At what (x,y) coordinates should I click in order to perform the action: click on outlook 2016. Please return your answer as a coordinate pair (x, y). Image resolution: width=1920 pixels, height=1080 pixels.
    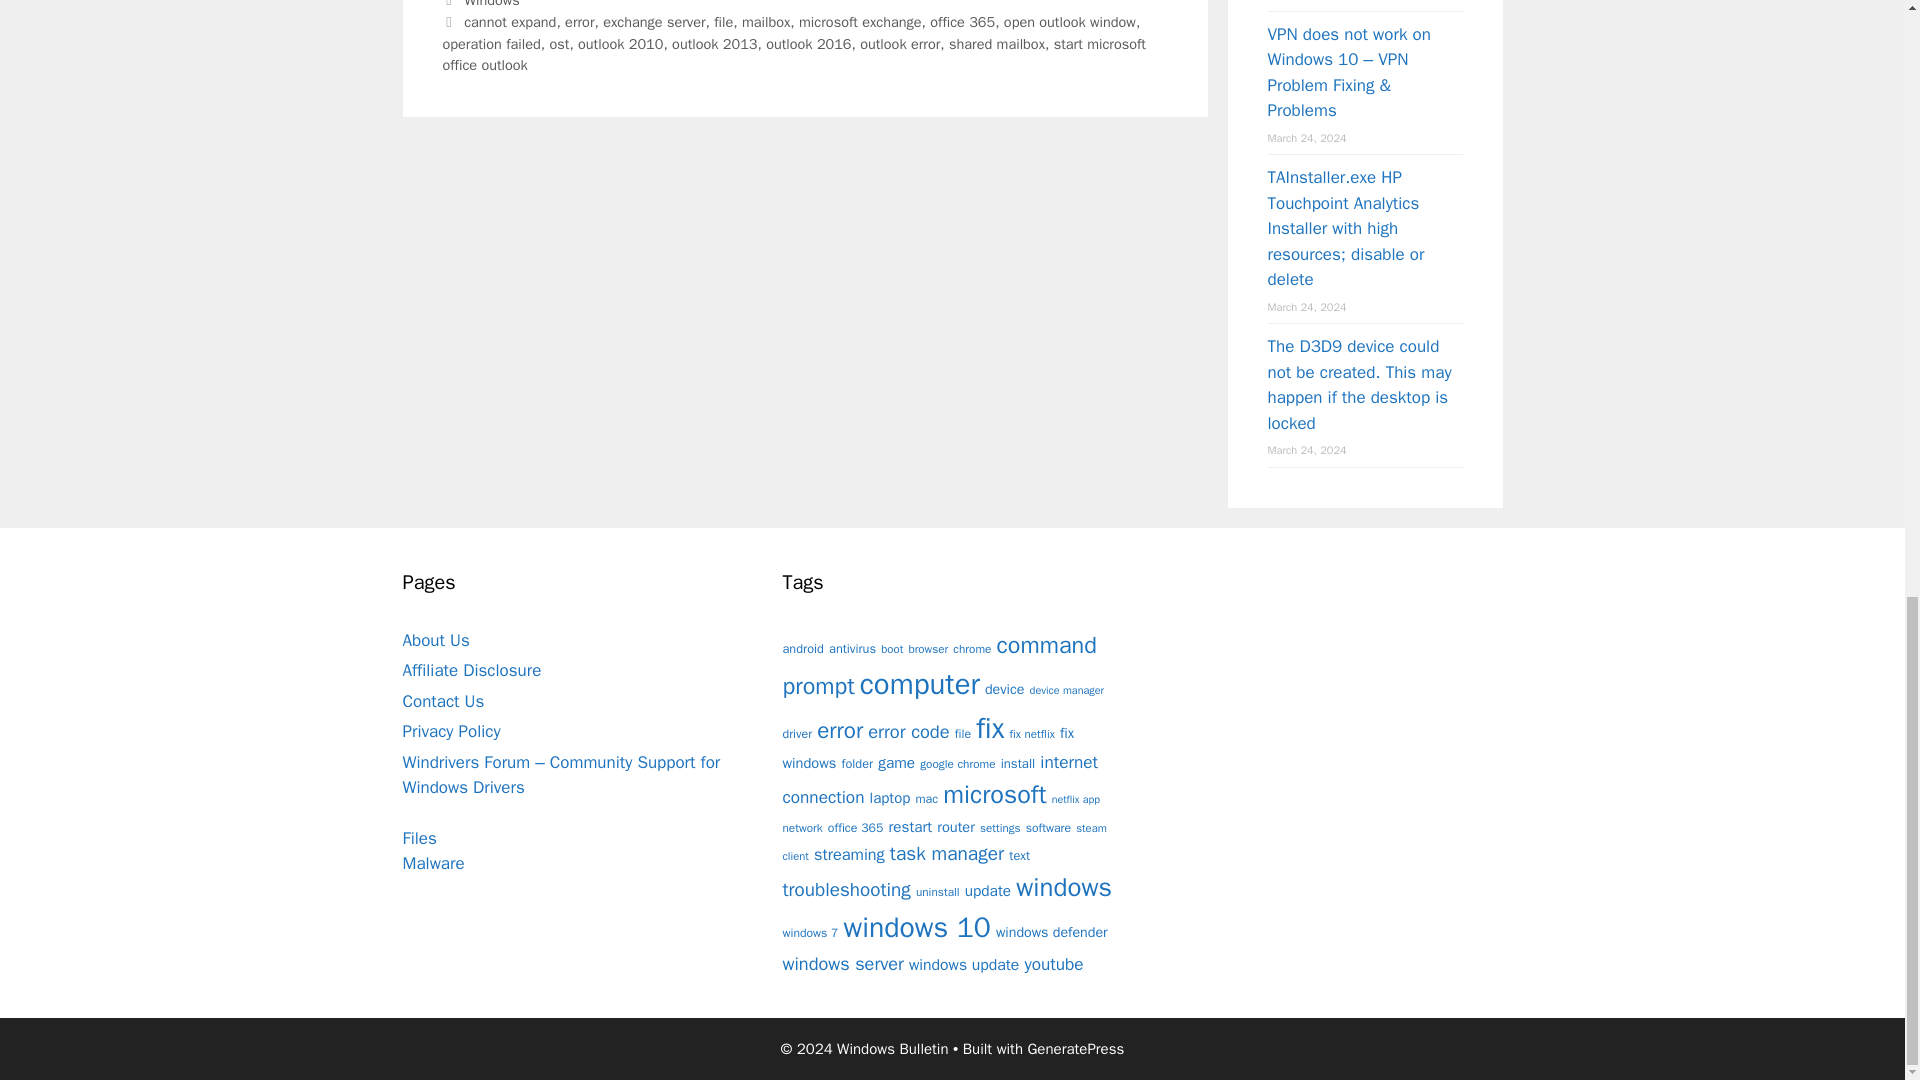
    Looking at the image, I should click on (808, 43).